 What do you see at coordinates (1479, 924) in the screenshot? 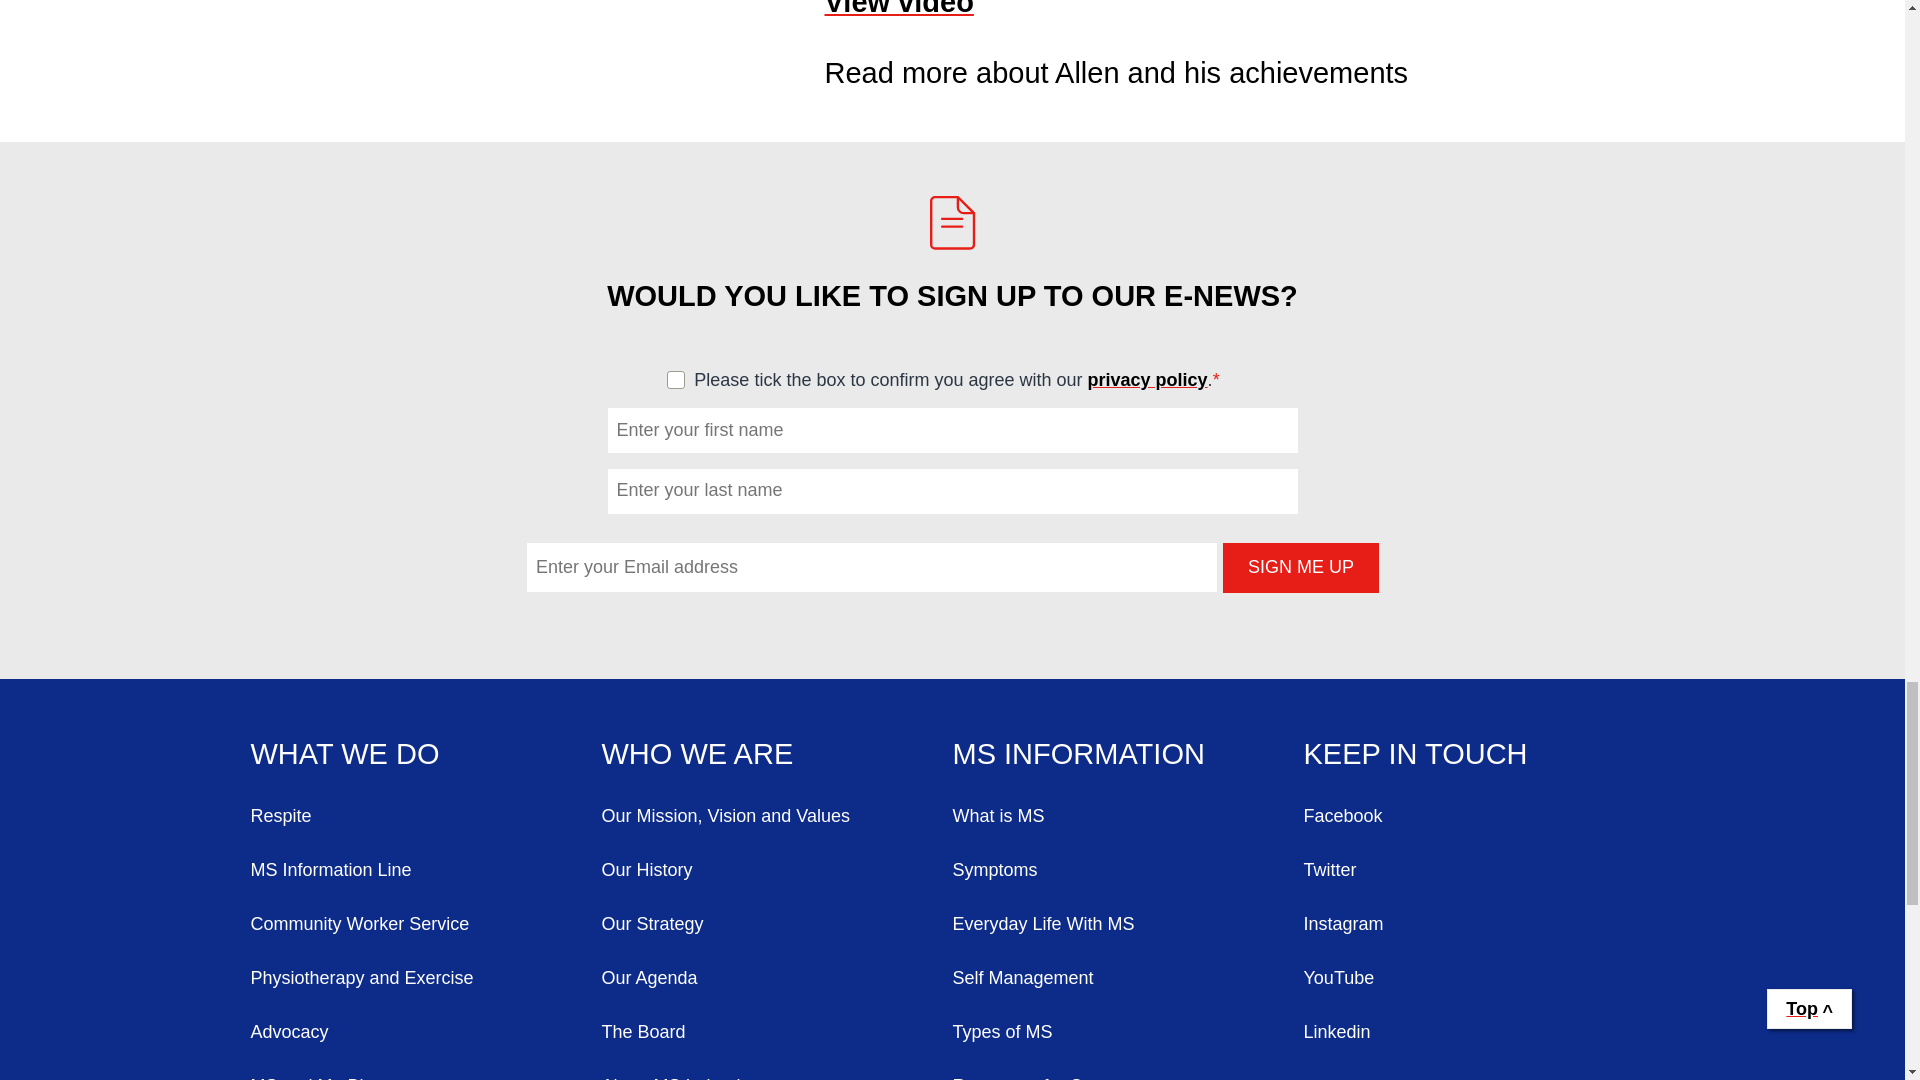
I see `Follow us on Instagram` at bounding box center [1479, 924].